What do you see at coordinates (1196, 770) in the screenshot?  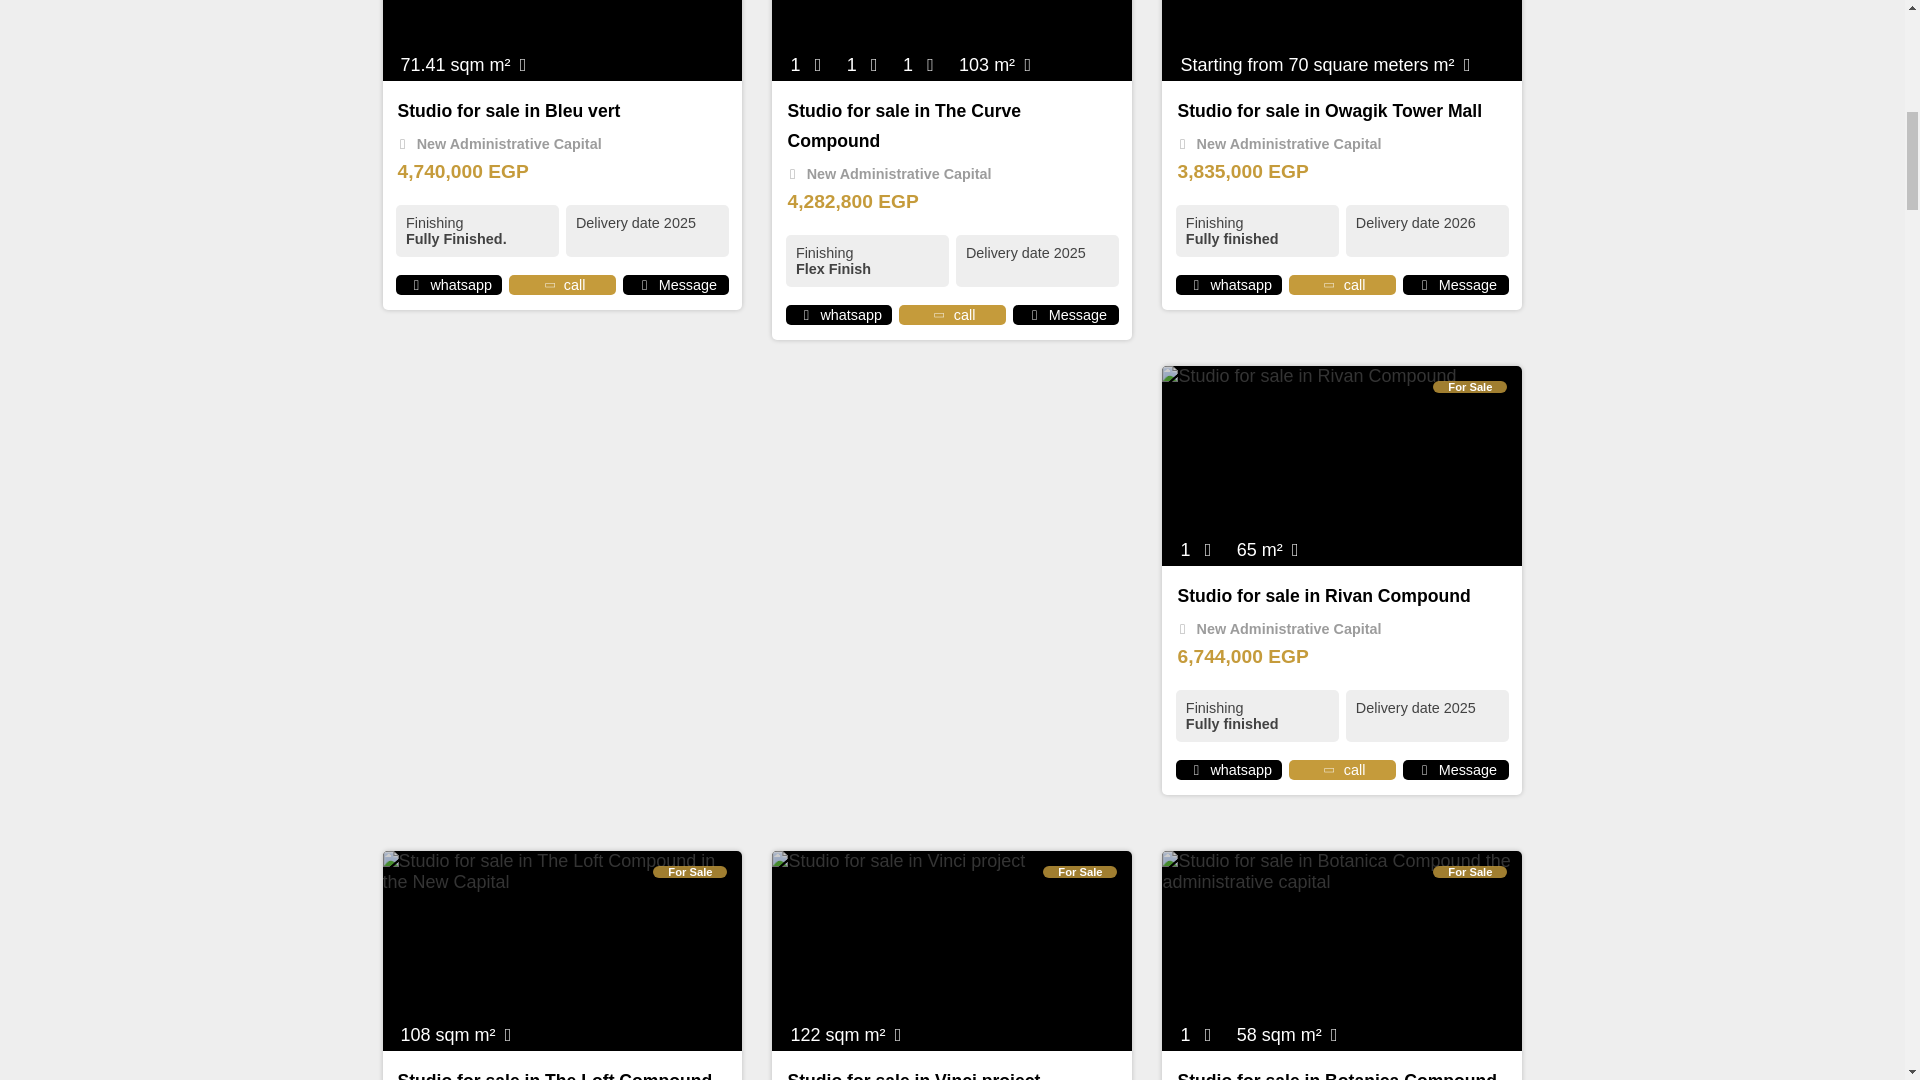 I see `whatsapp` at bounding box center [1196, 770].